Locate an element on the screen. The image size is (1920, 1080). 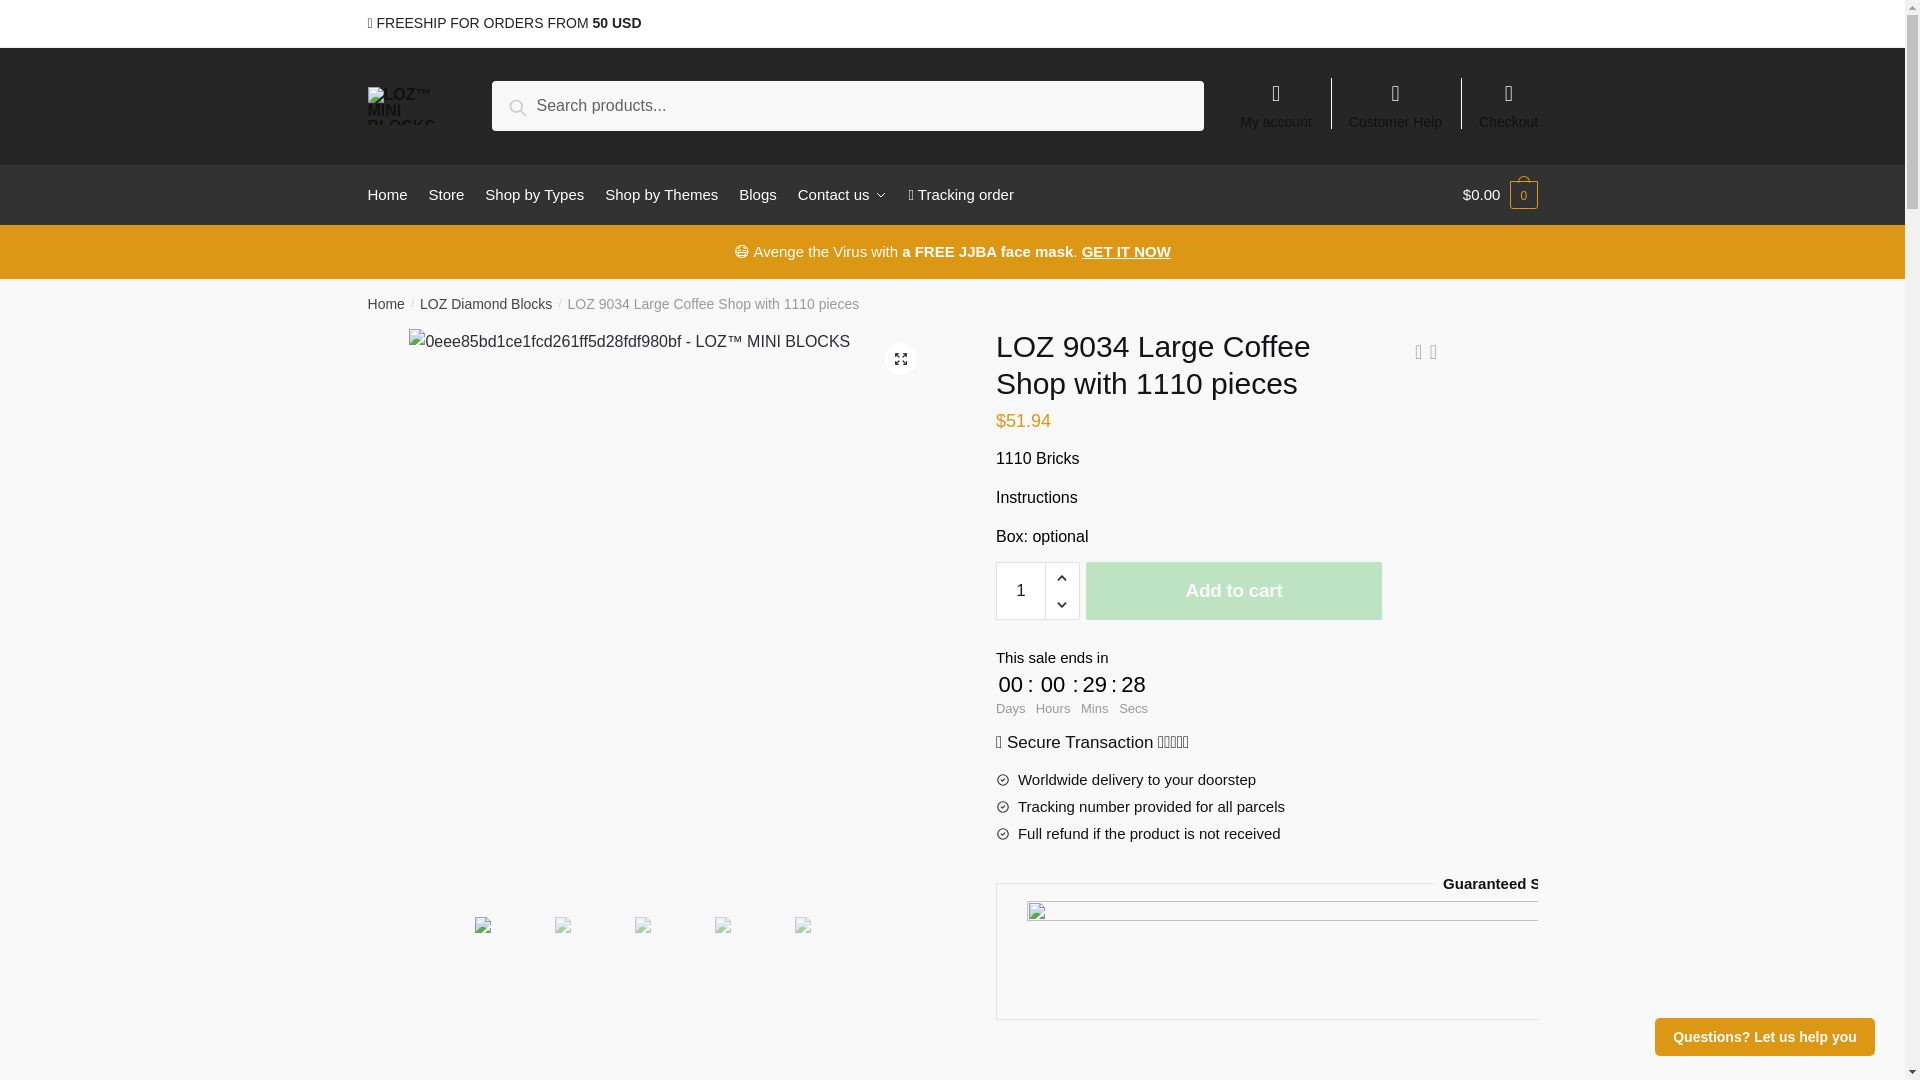
LOZ Diamond Blocks is located at coordinates (486, 304).